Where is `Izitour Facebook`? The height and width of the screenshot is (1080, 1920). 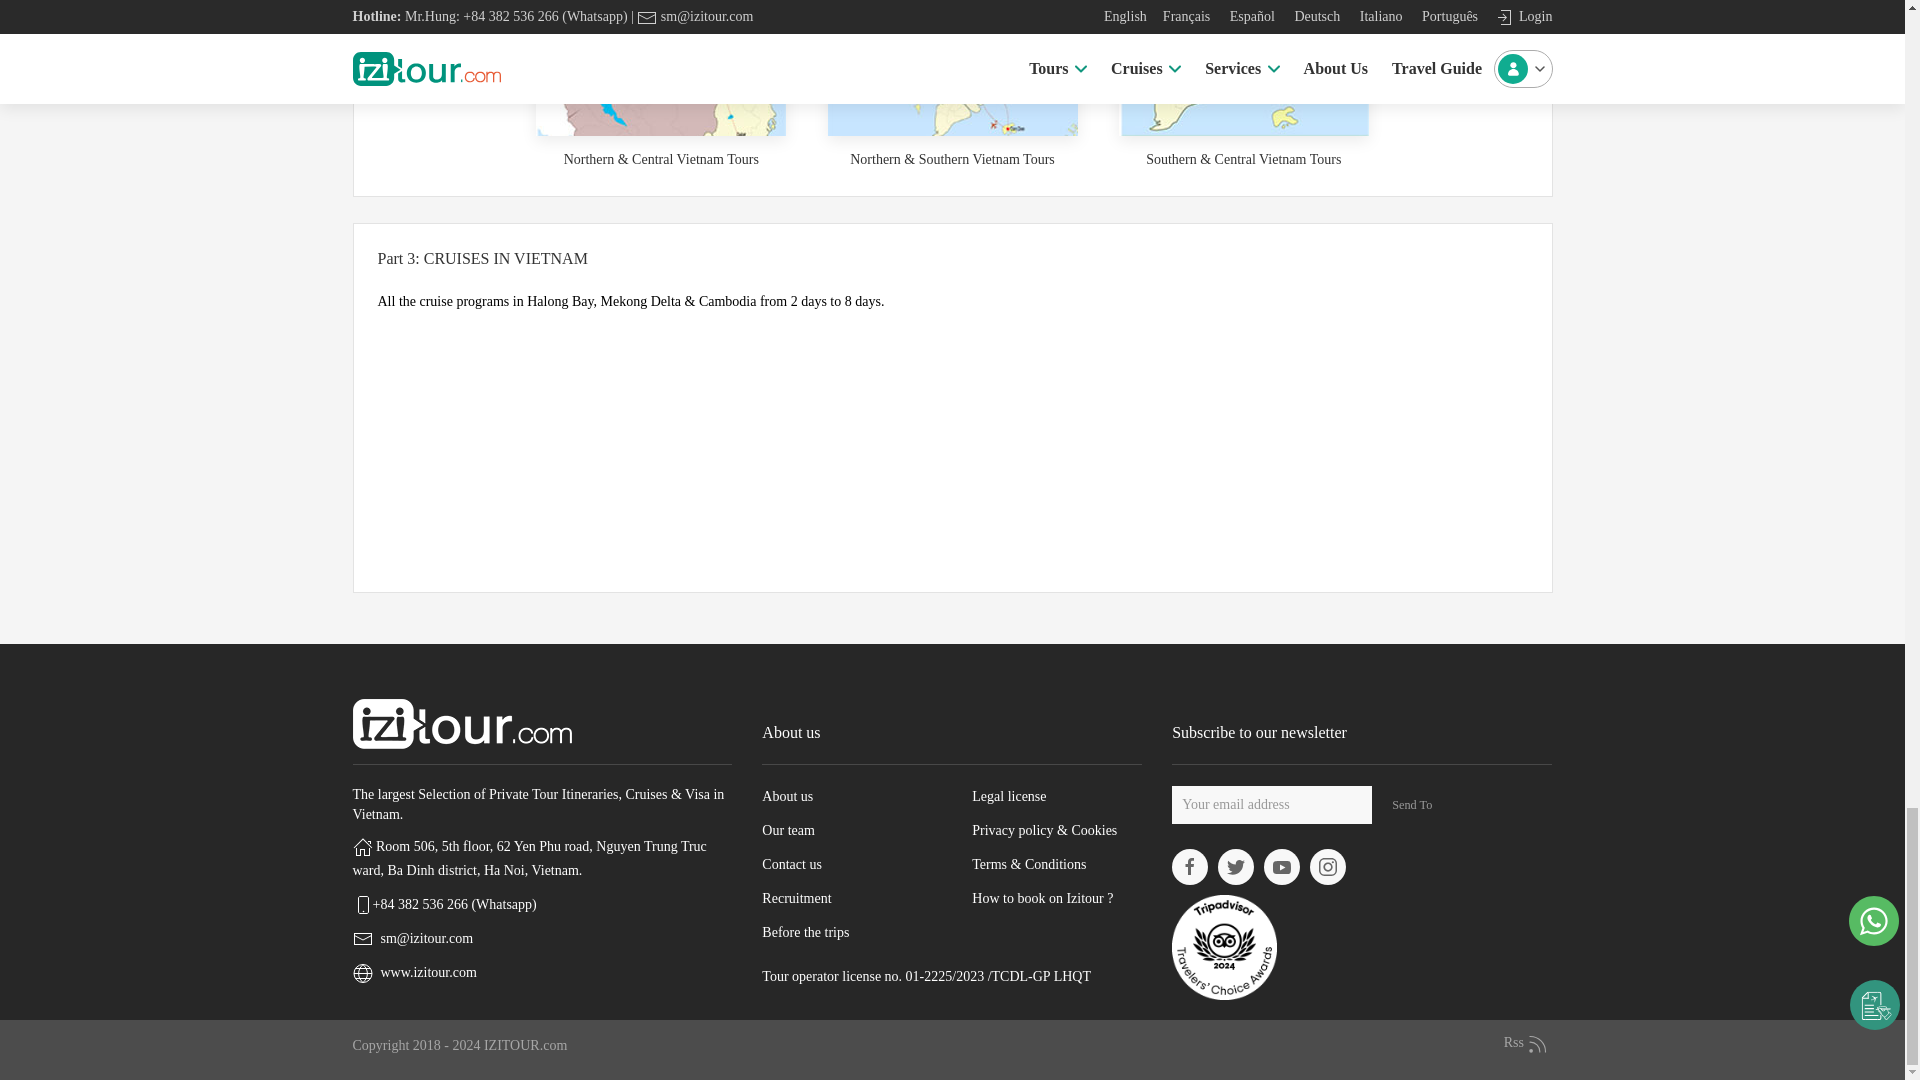 Izitour Facebook is located at coordinates (1189, 866).